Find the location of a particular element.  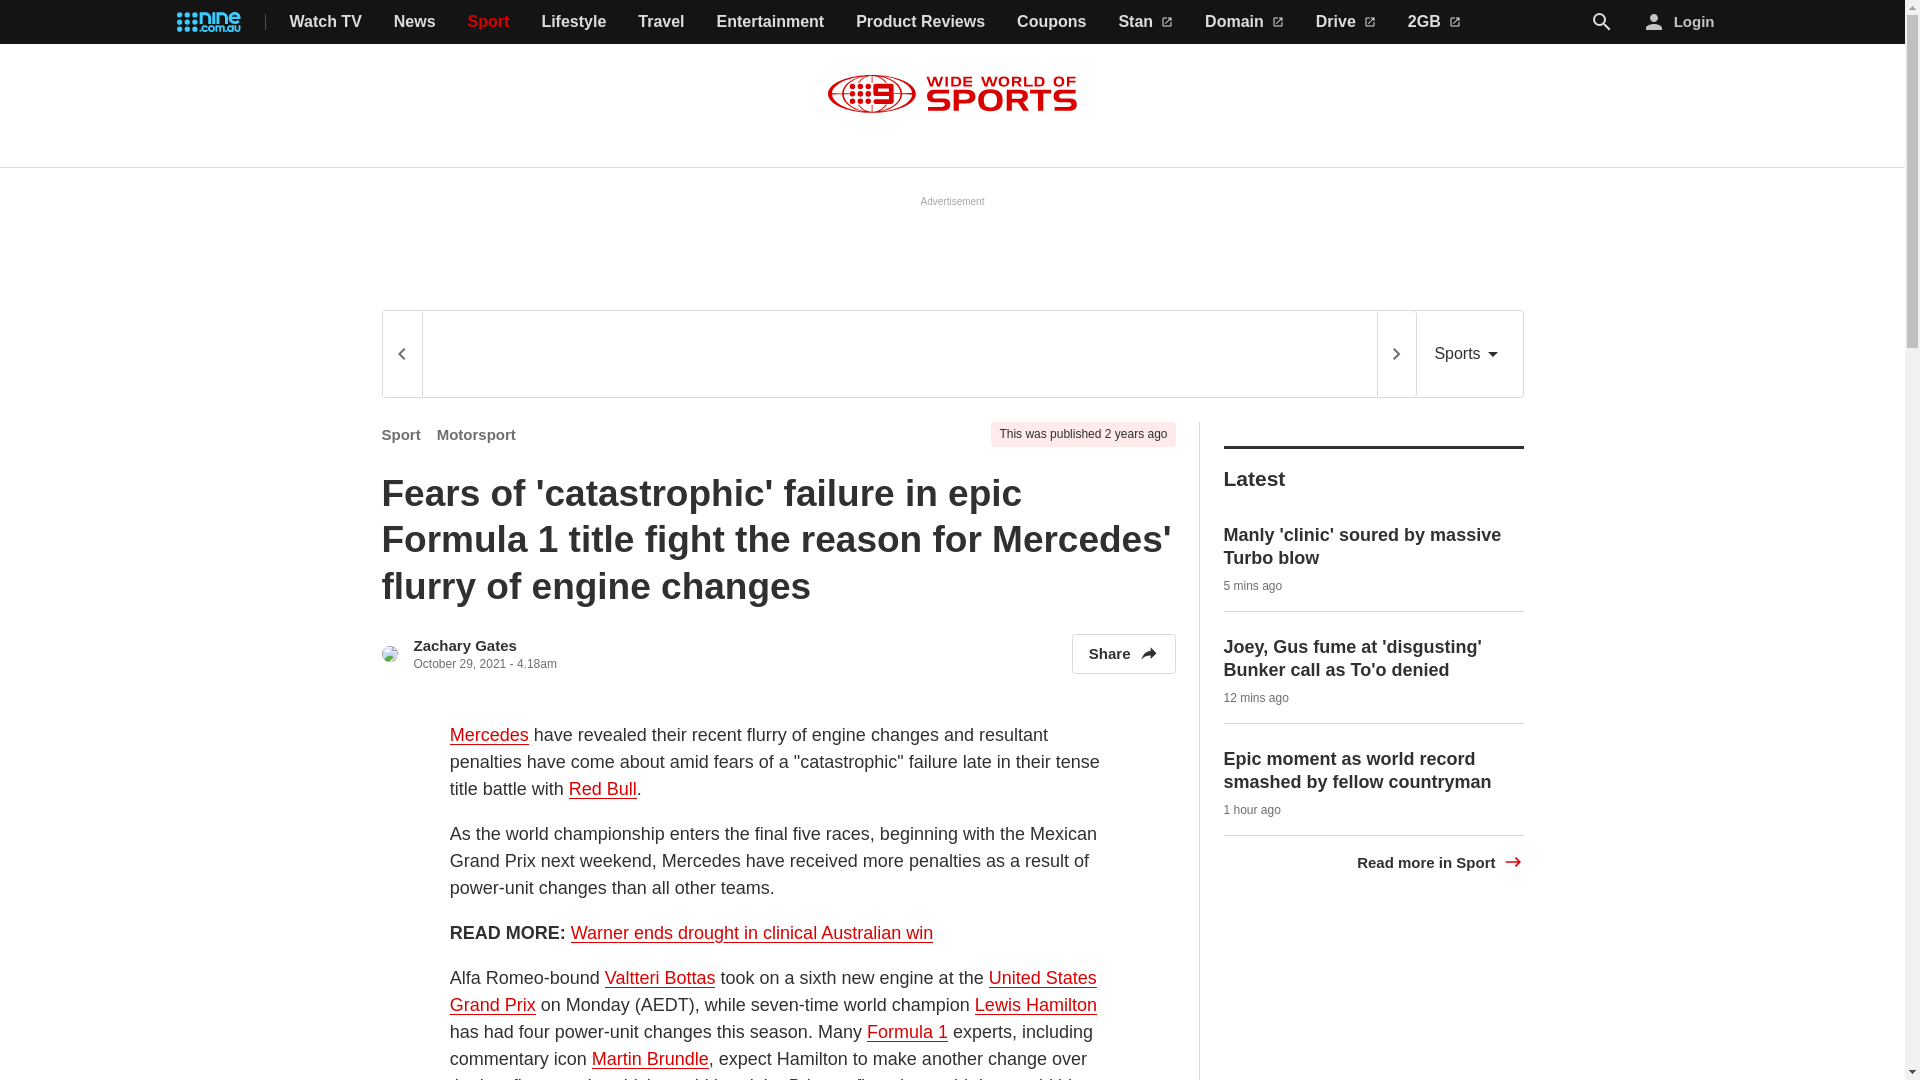

Entertainment is located at coordinates (770, 22).